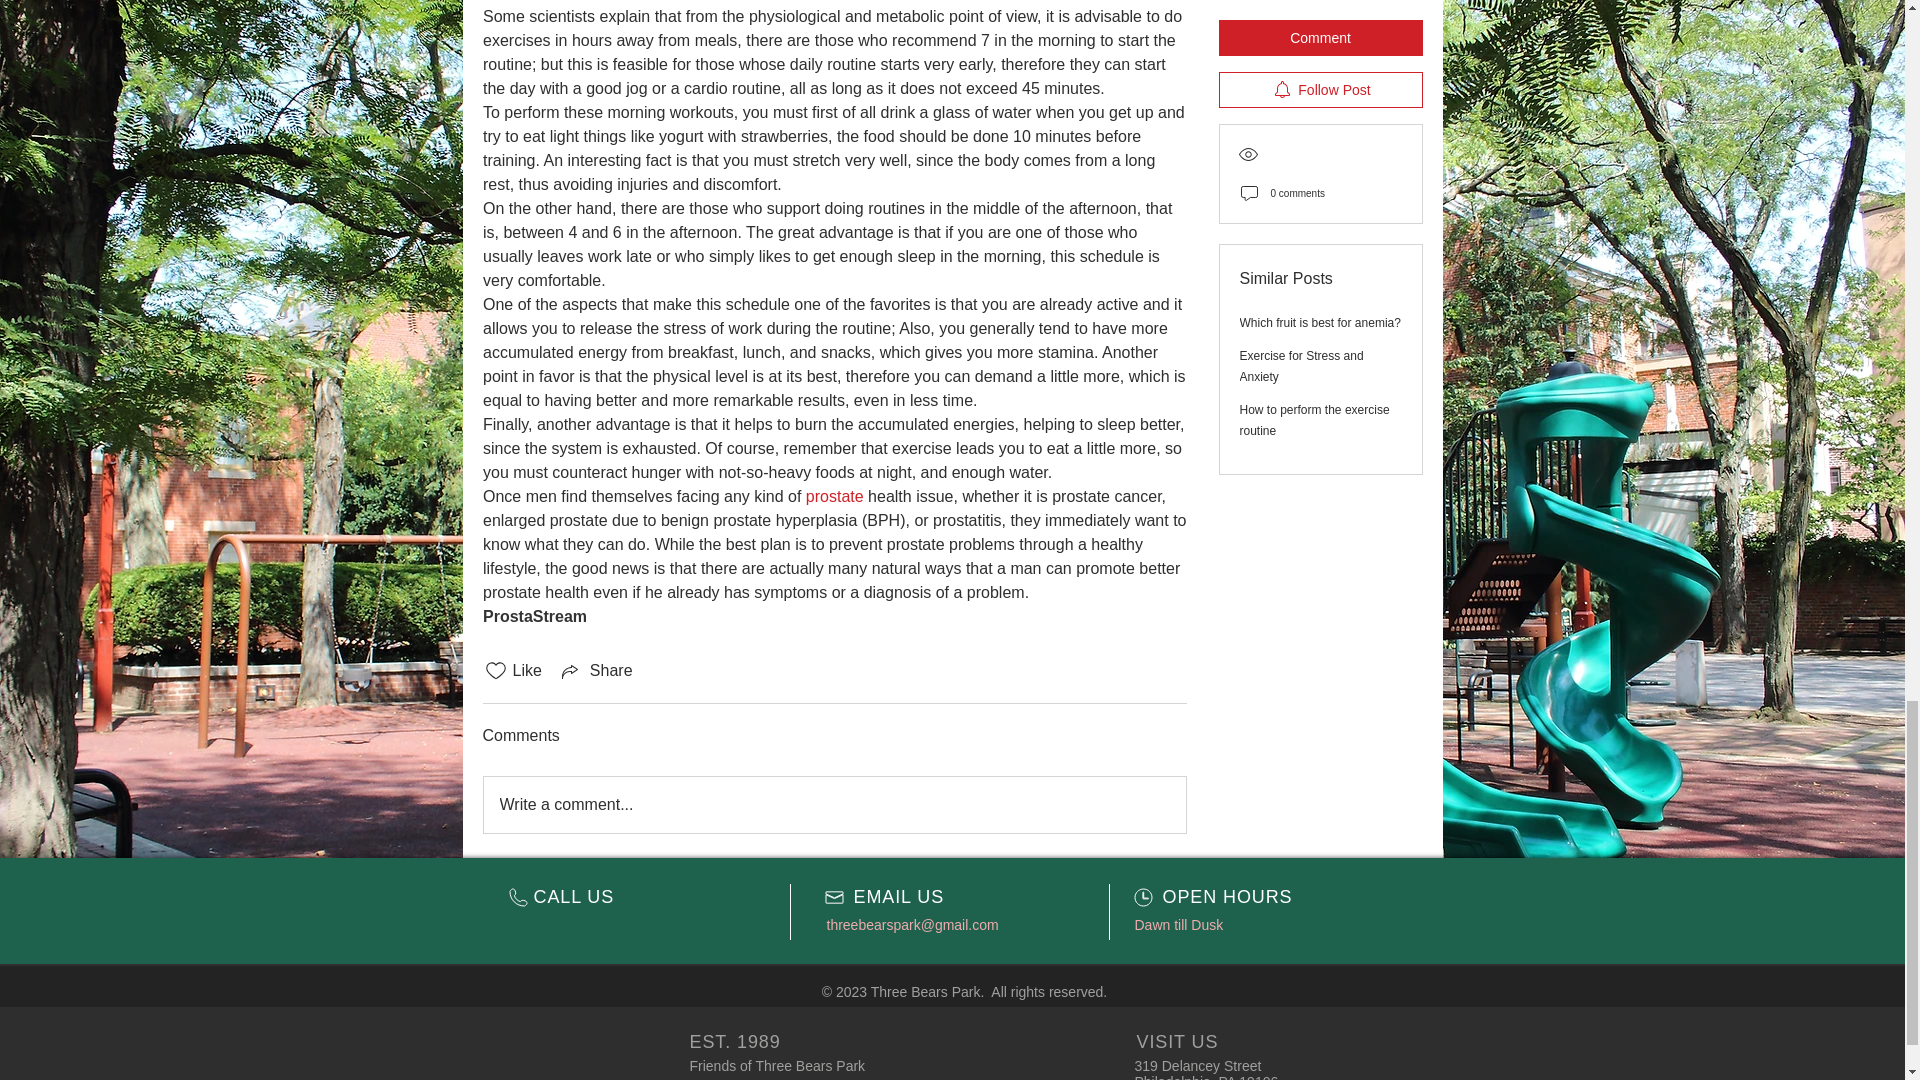 This screenshot has height=1080, width=1920. Describe the element at coordinates (833, 496) in the screenshot. I see `prostate` at that location.